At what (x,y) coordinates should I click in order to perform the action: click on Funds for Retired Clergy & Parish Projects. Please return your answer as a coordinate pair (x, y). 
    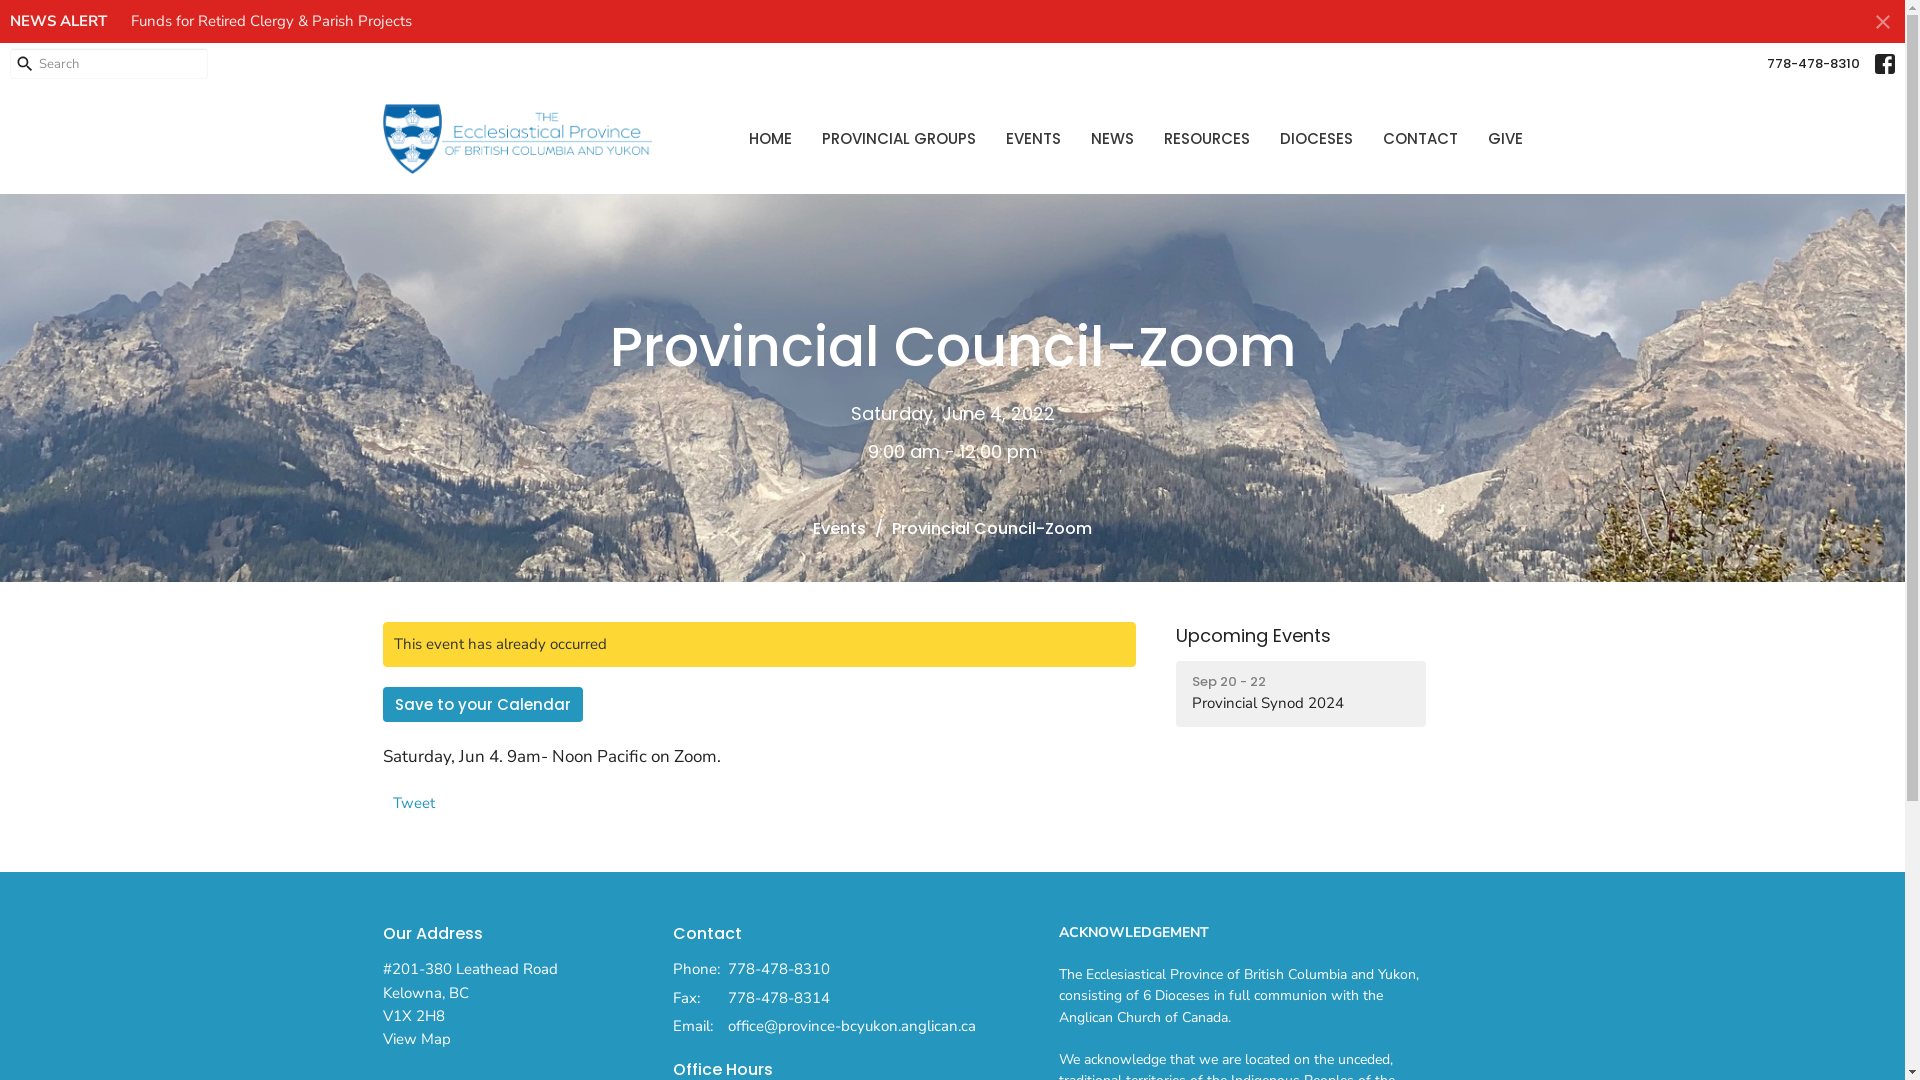
    Looking at the image, I should click on (272, 21).